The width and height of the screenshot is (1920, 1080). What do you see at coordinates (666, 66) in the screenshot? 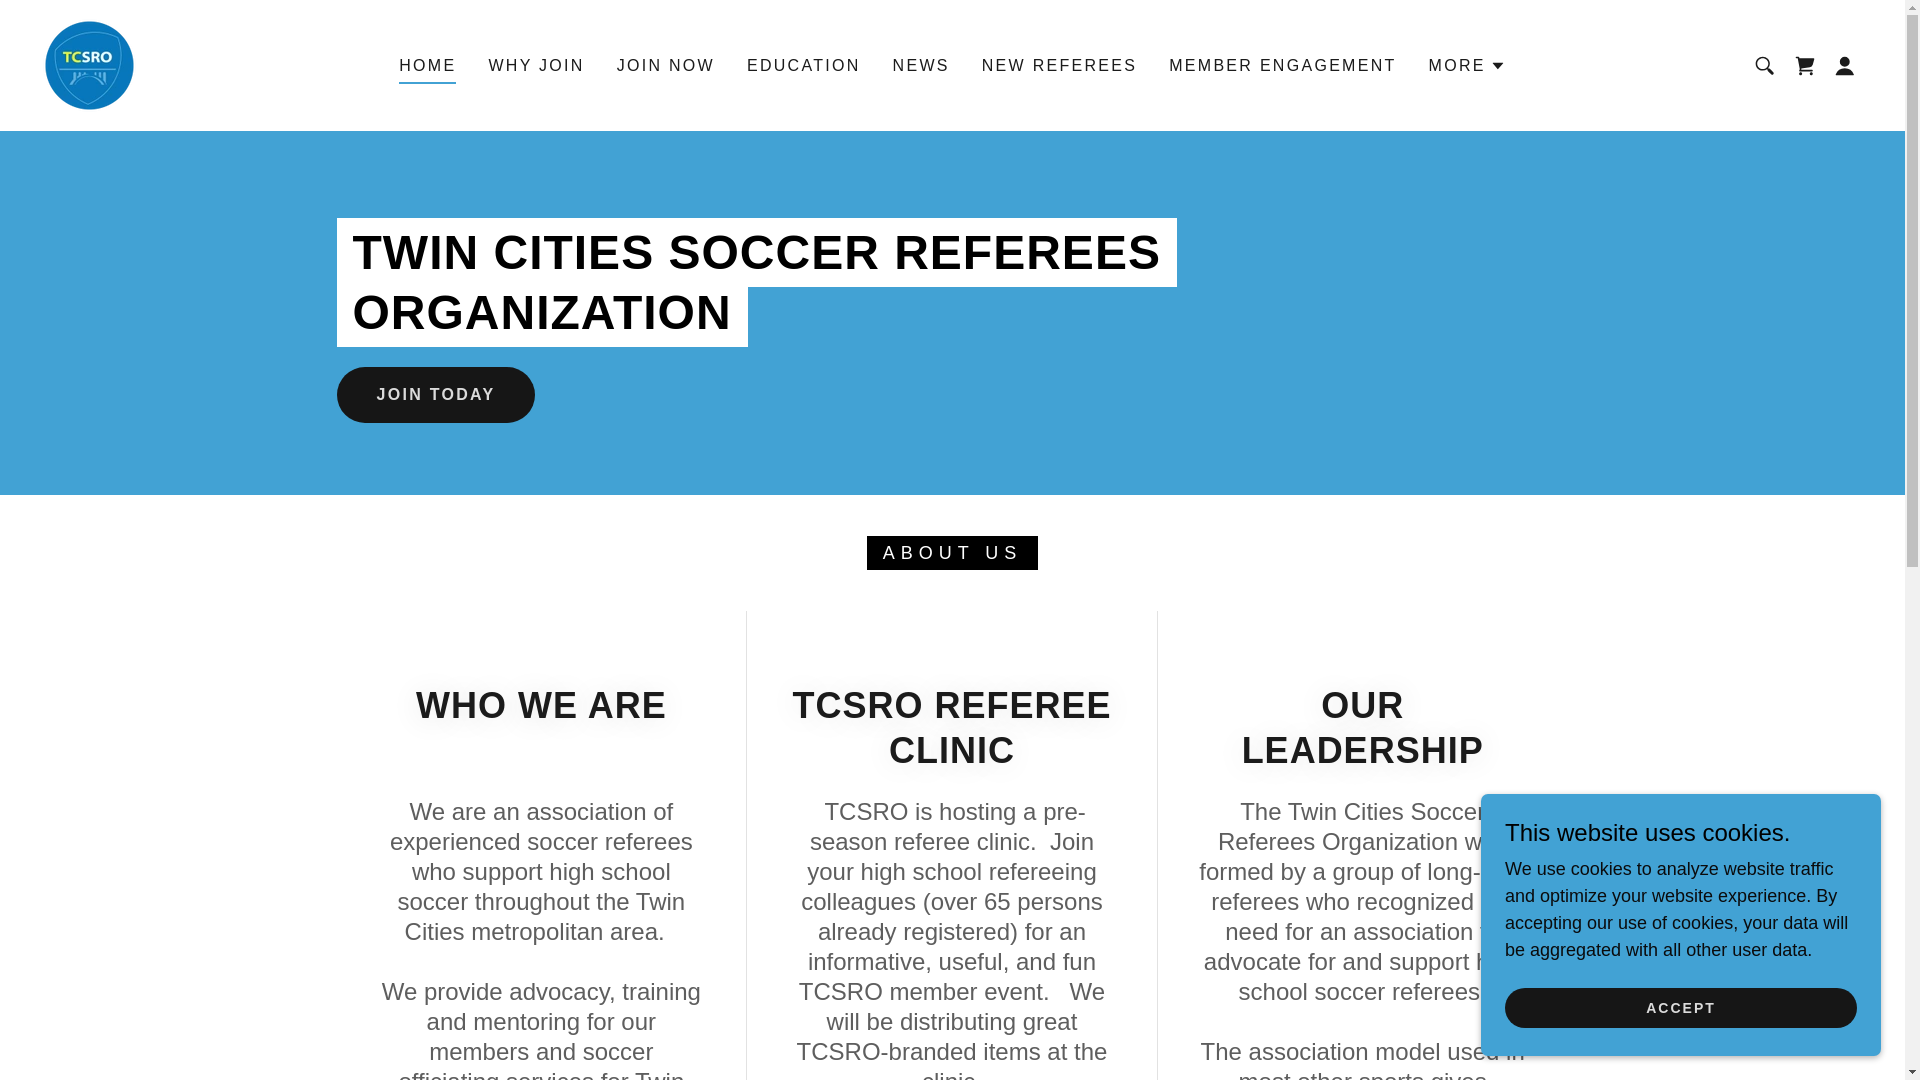
I see `JOIN NOW` at bounding box center [666, 66].